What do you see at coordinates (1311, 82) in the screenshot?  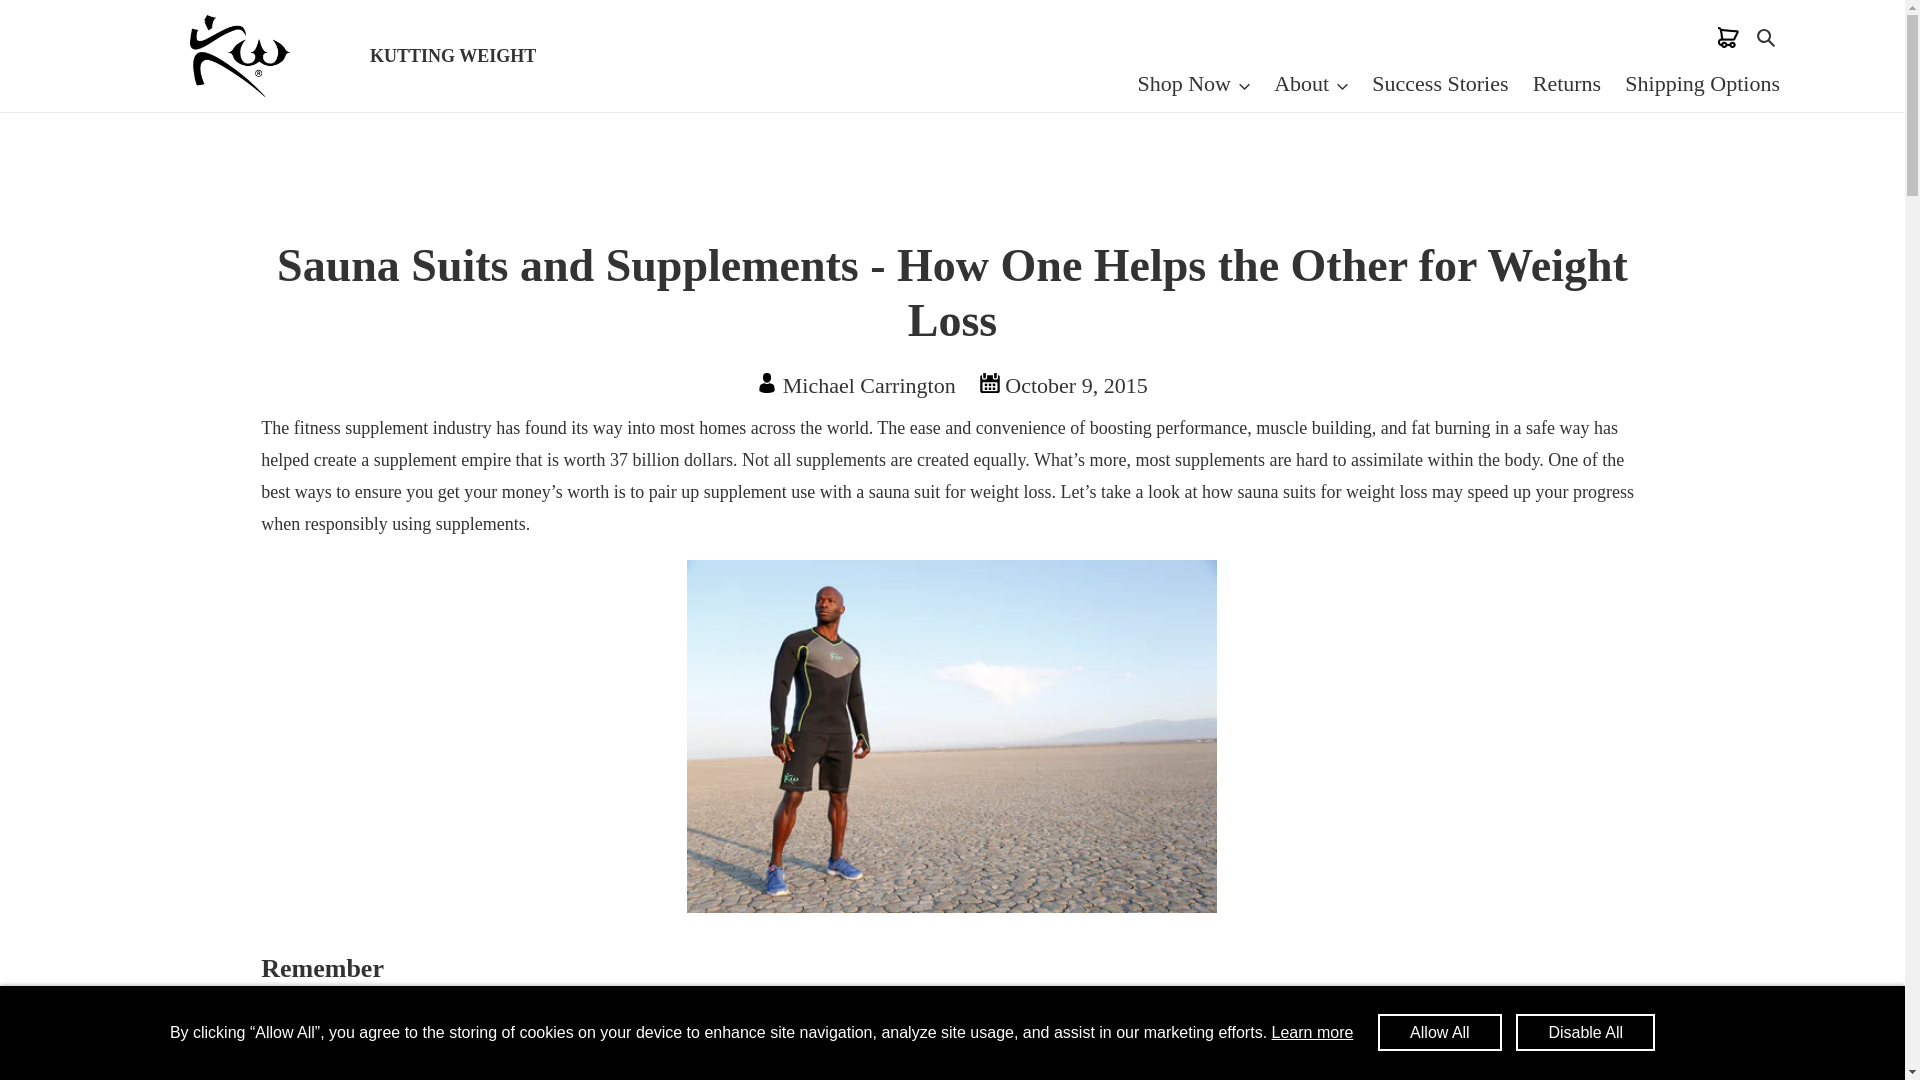 I see `About` at bounding box center [1311, 82].